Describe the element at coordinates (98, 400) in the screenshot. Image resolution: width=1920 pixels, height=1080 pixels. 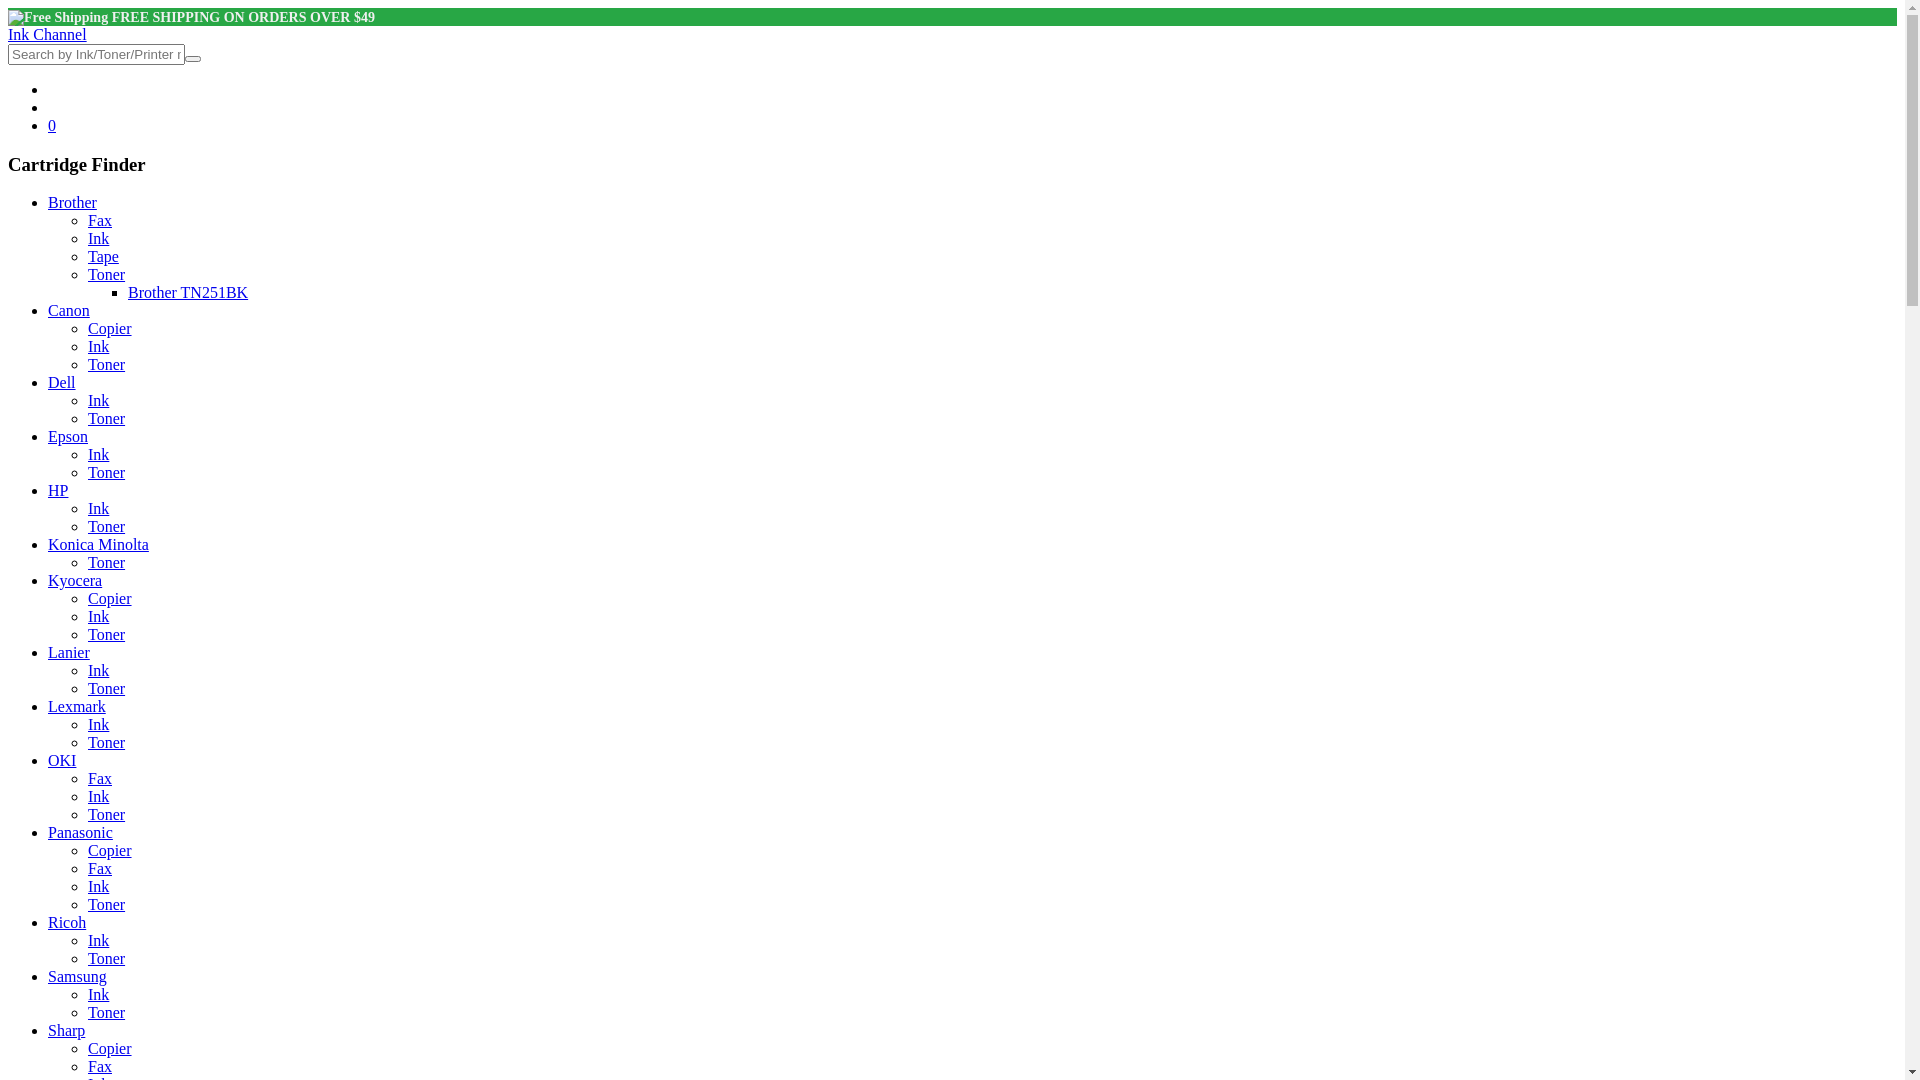
I see `Ink` at that location.